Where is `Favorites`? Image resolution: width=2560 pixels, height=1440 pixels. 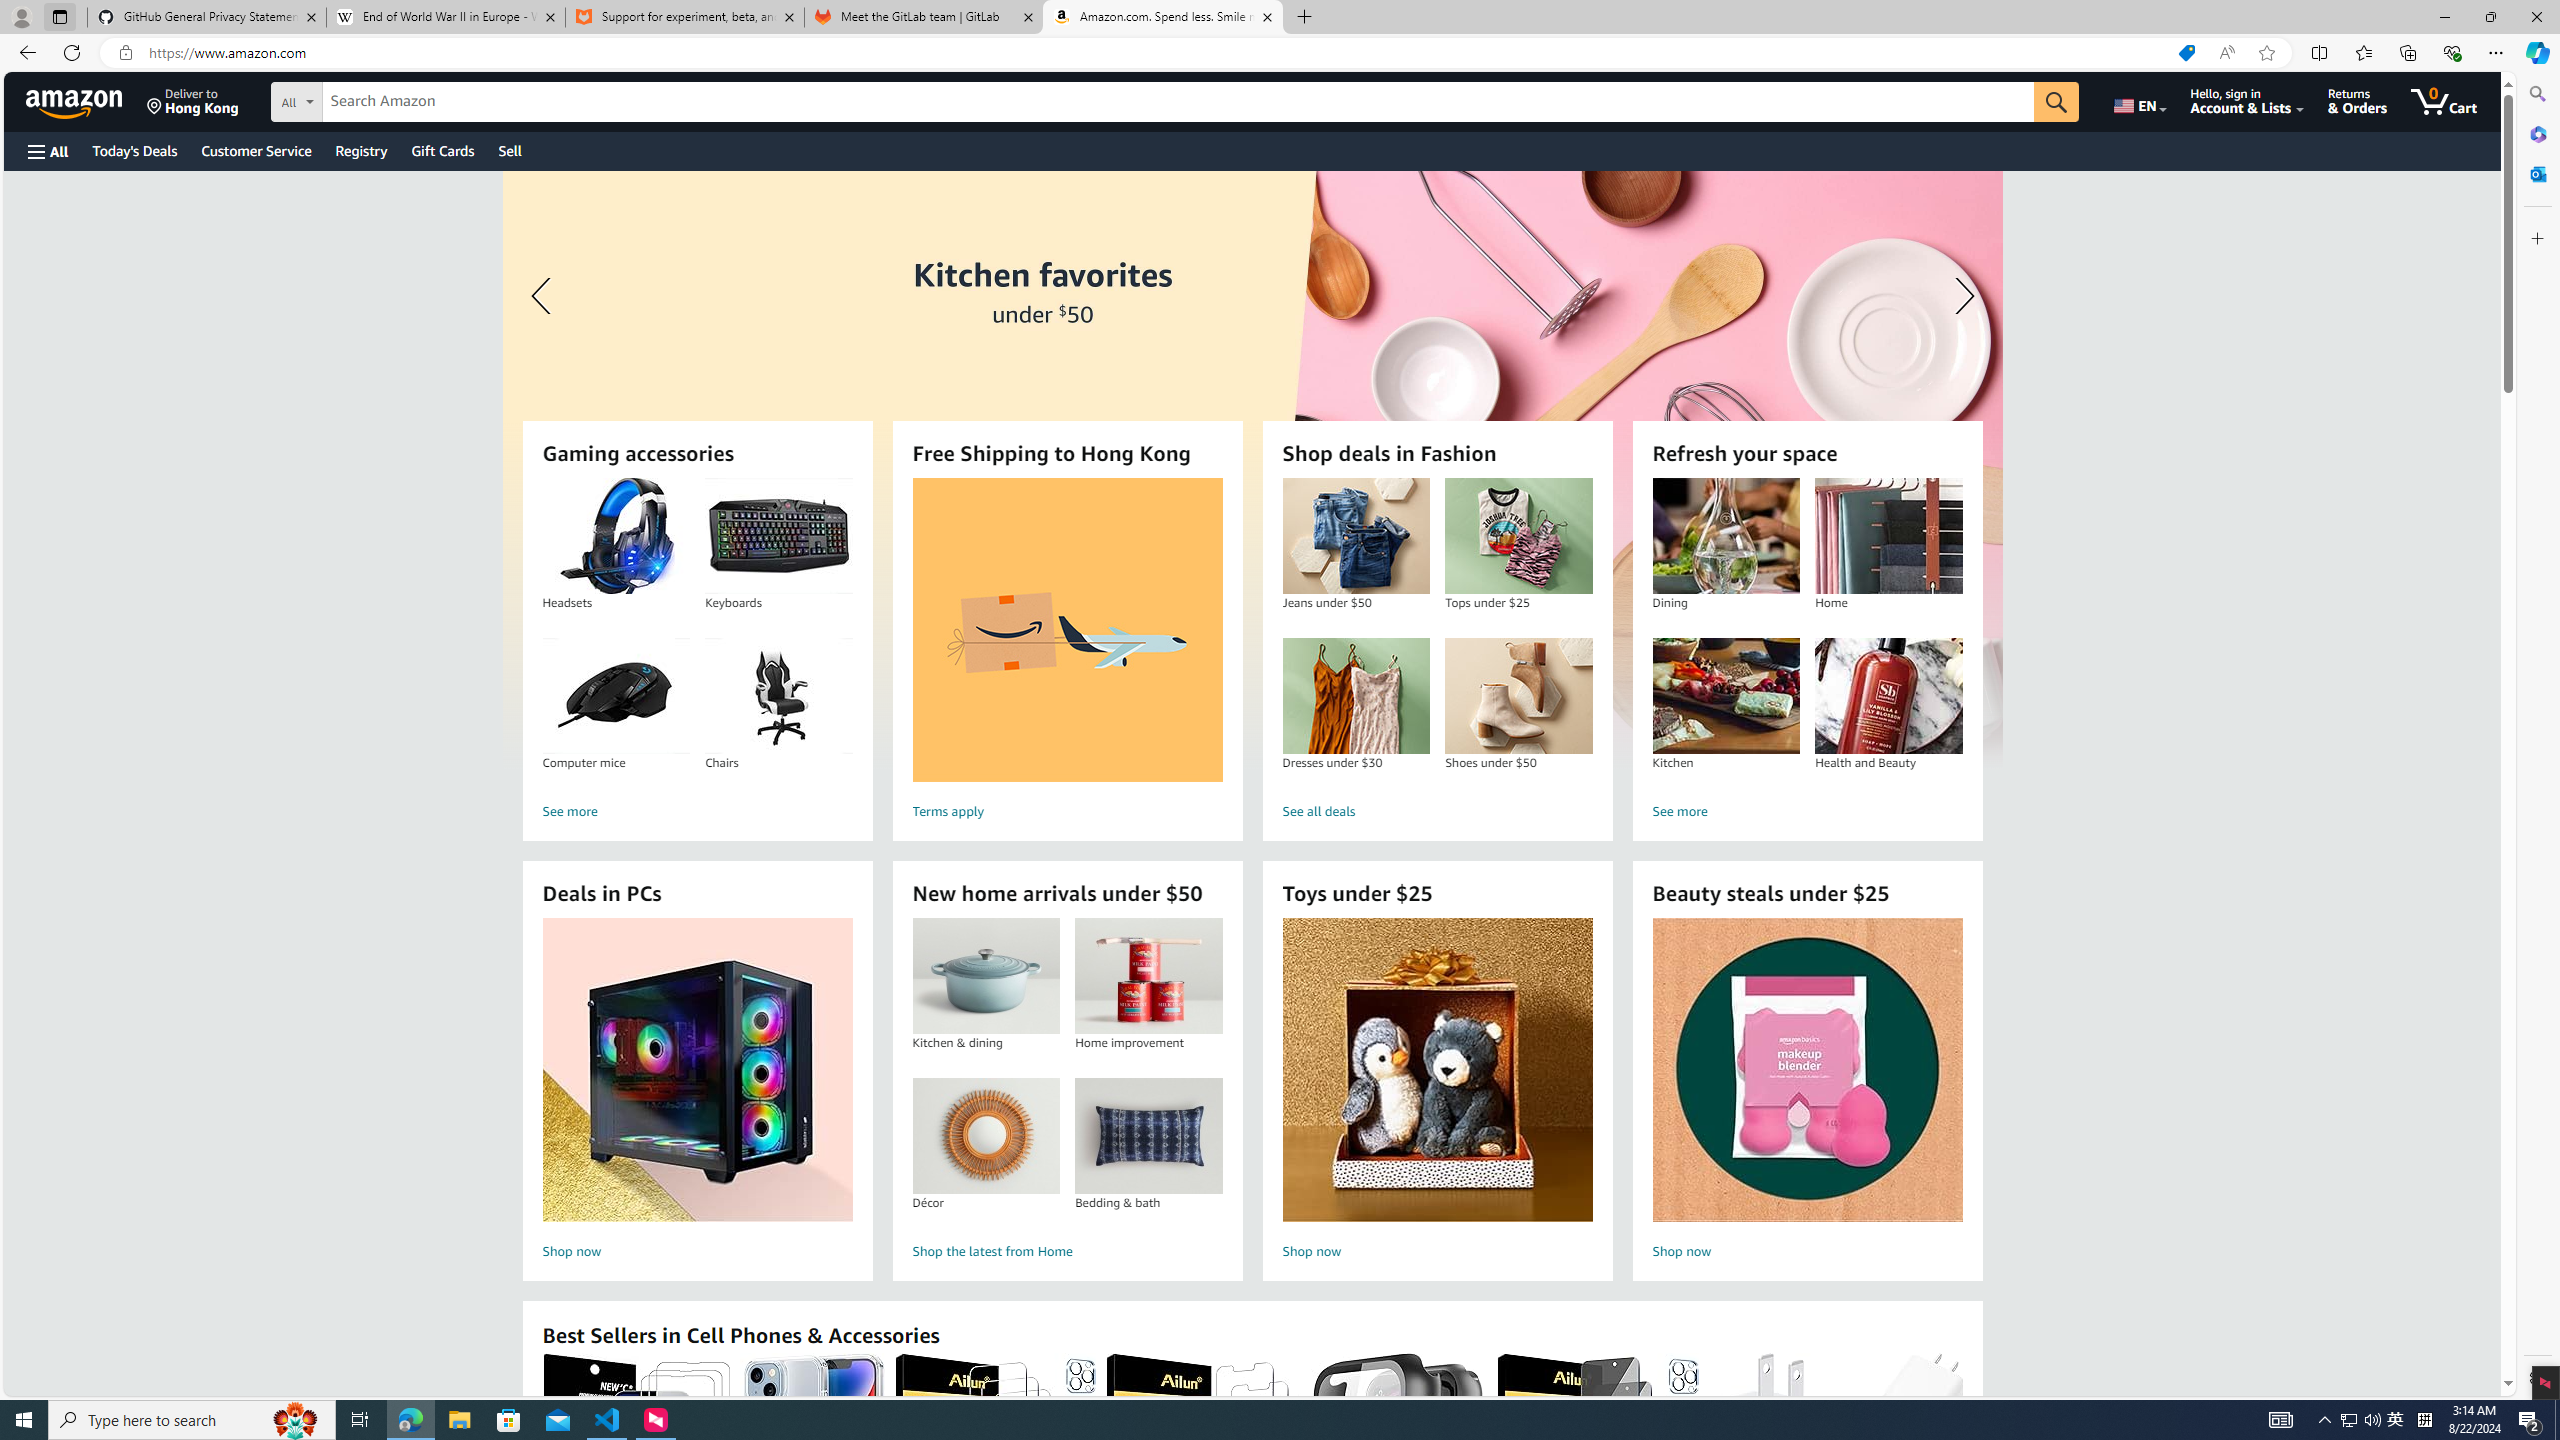
Favorites is located at coordinates (2364, 52).